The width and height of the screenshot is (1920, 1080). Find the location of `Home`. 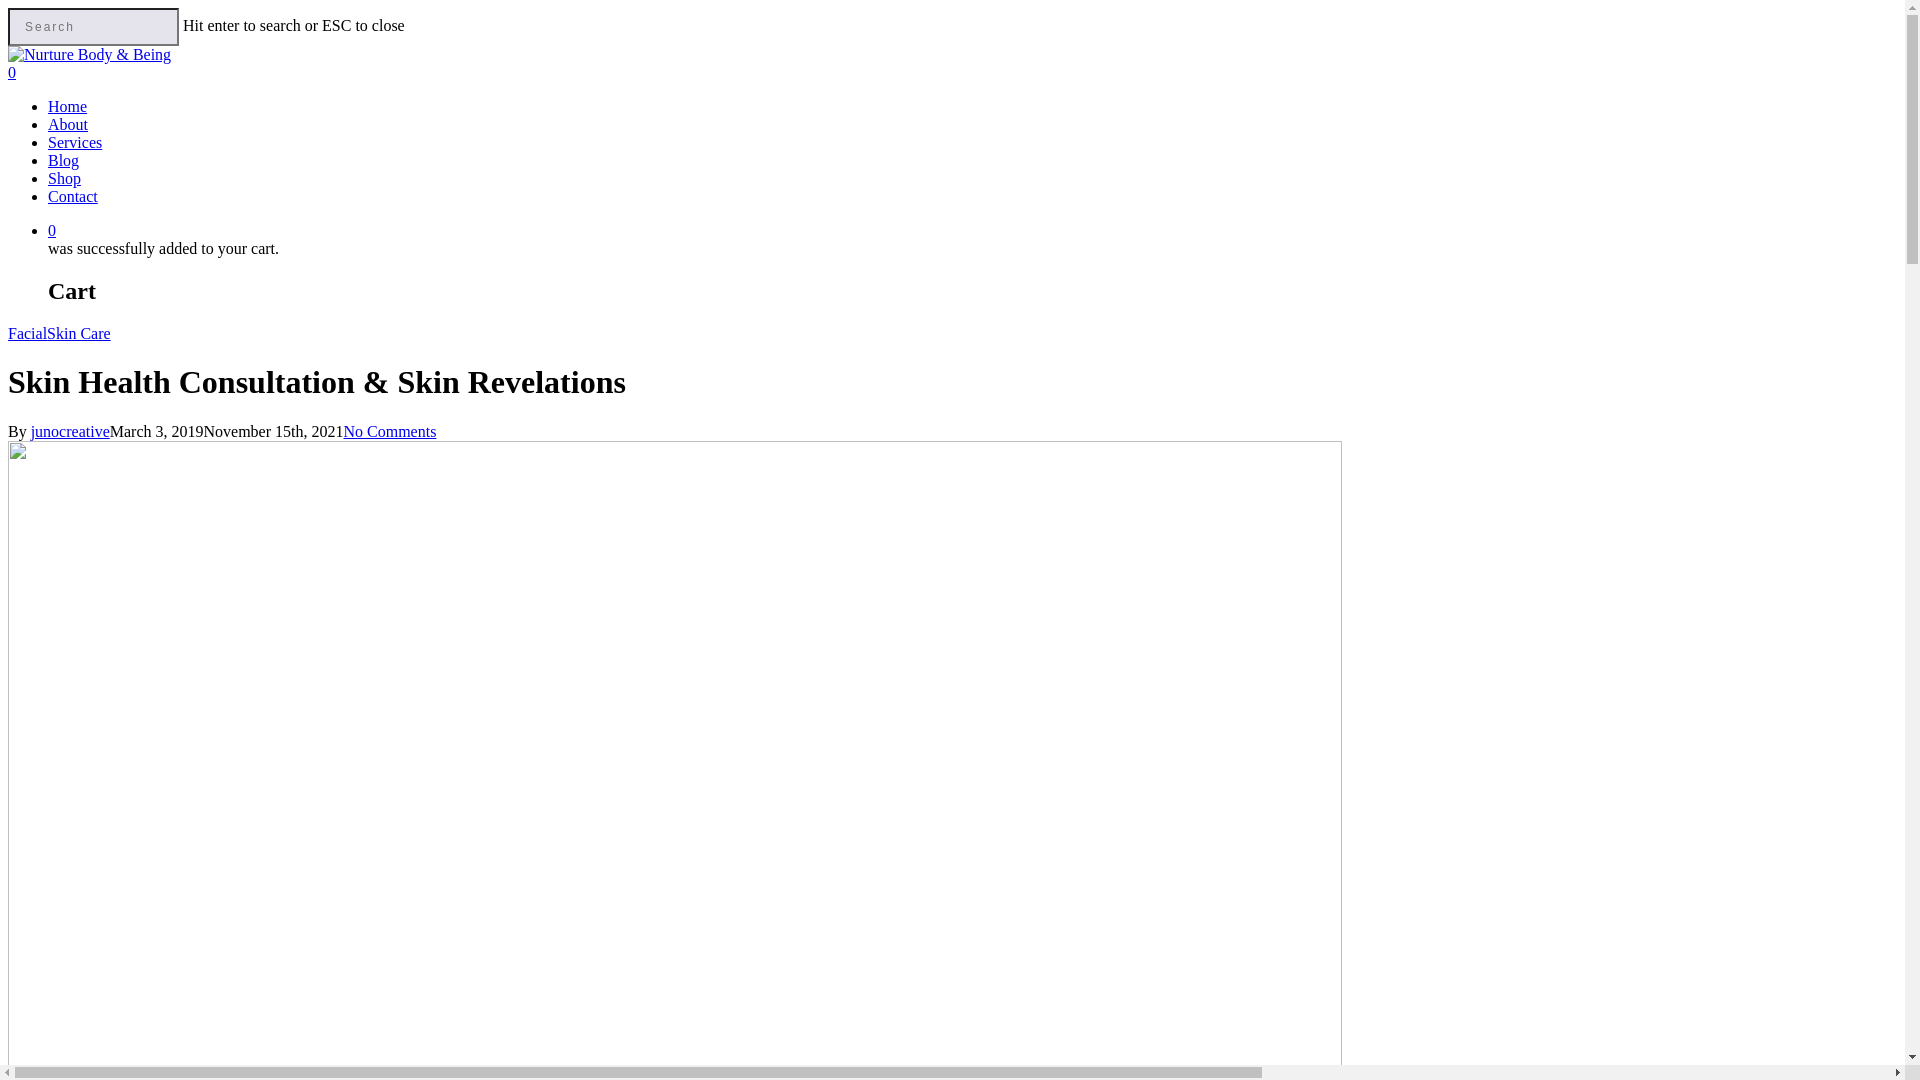

Home is located at coordinates (68, 106).